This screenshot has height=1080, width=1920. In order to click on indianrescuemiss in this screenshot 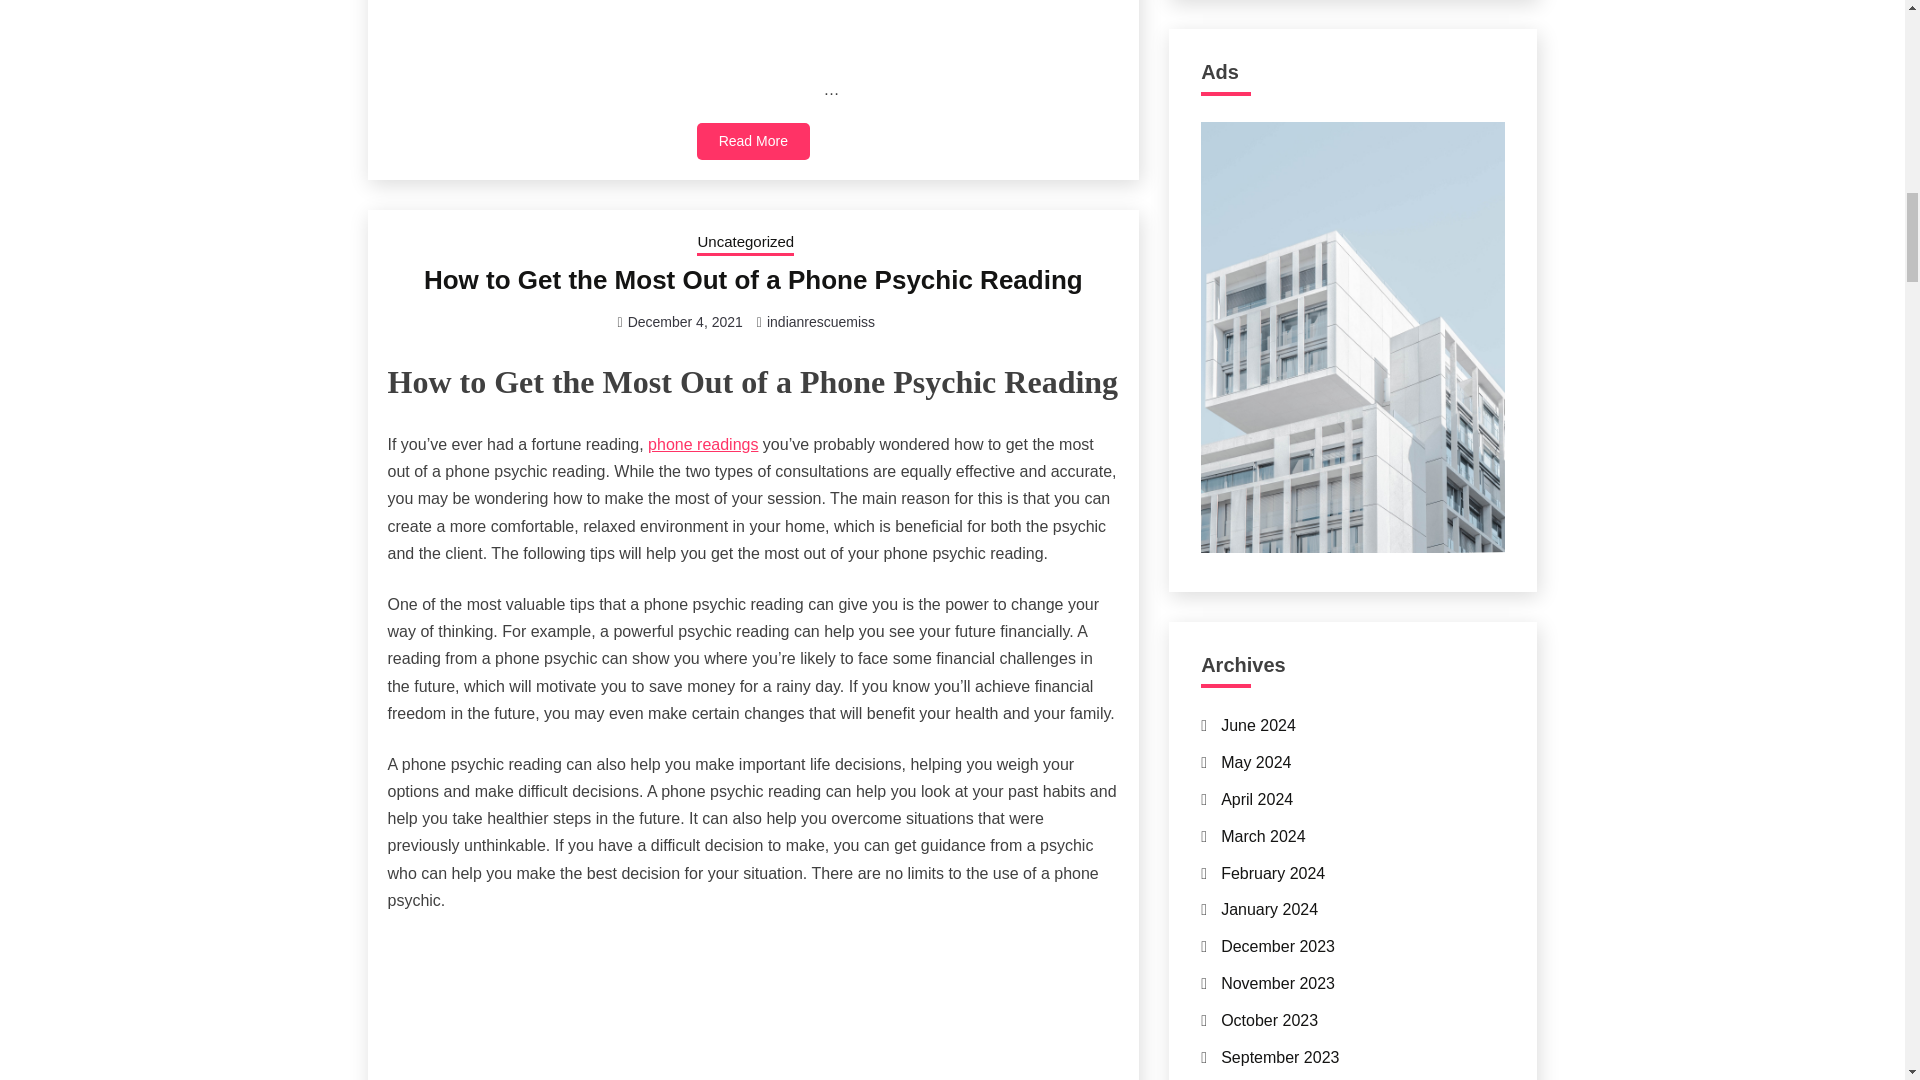, I will do `click(820, 322)`.